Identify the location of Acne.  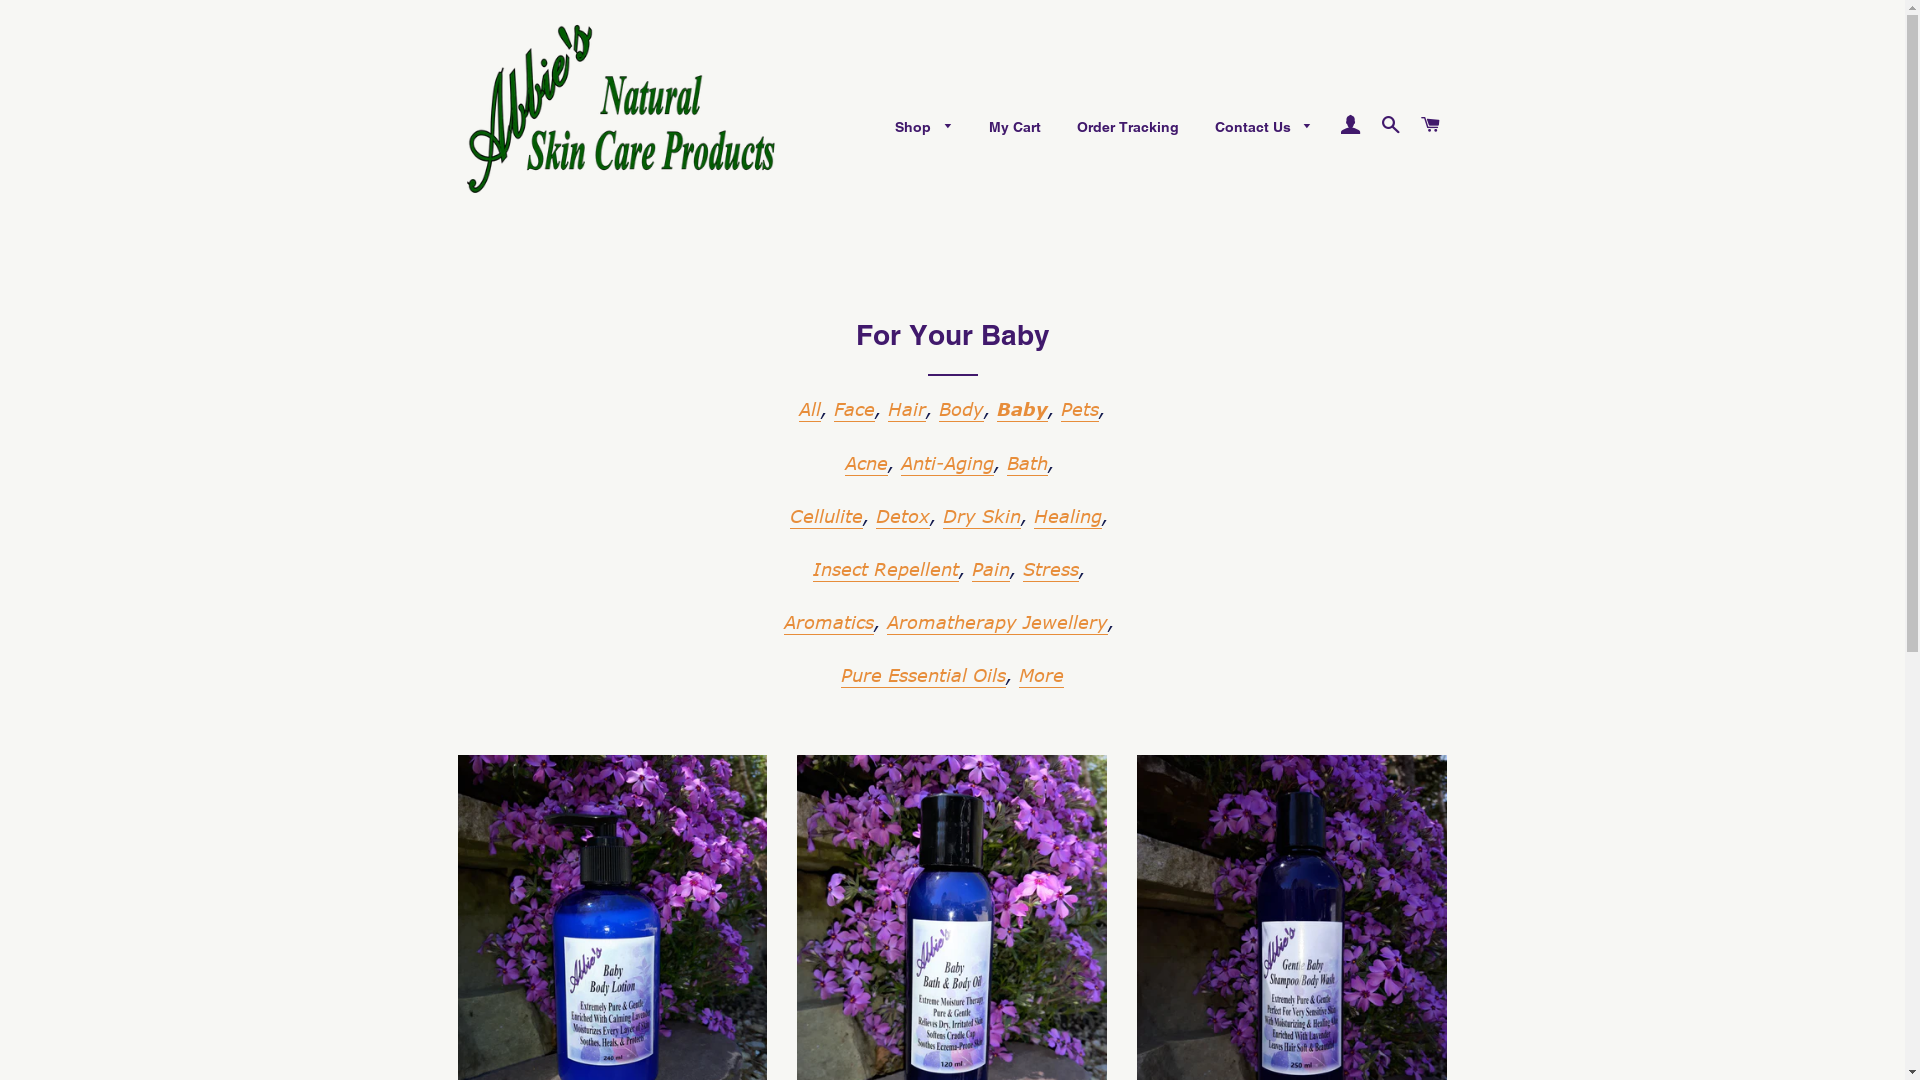
(866, 464).